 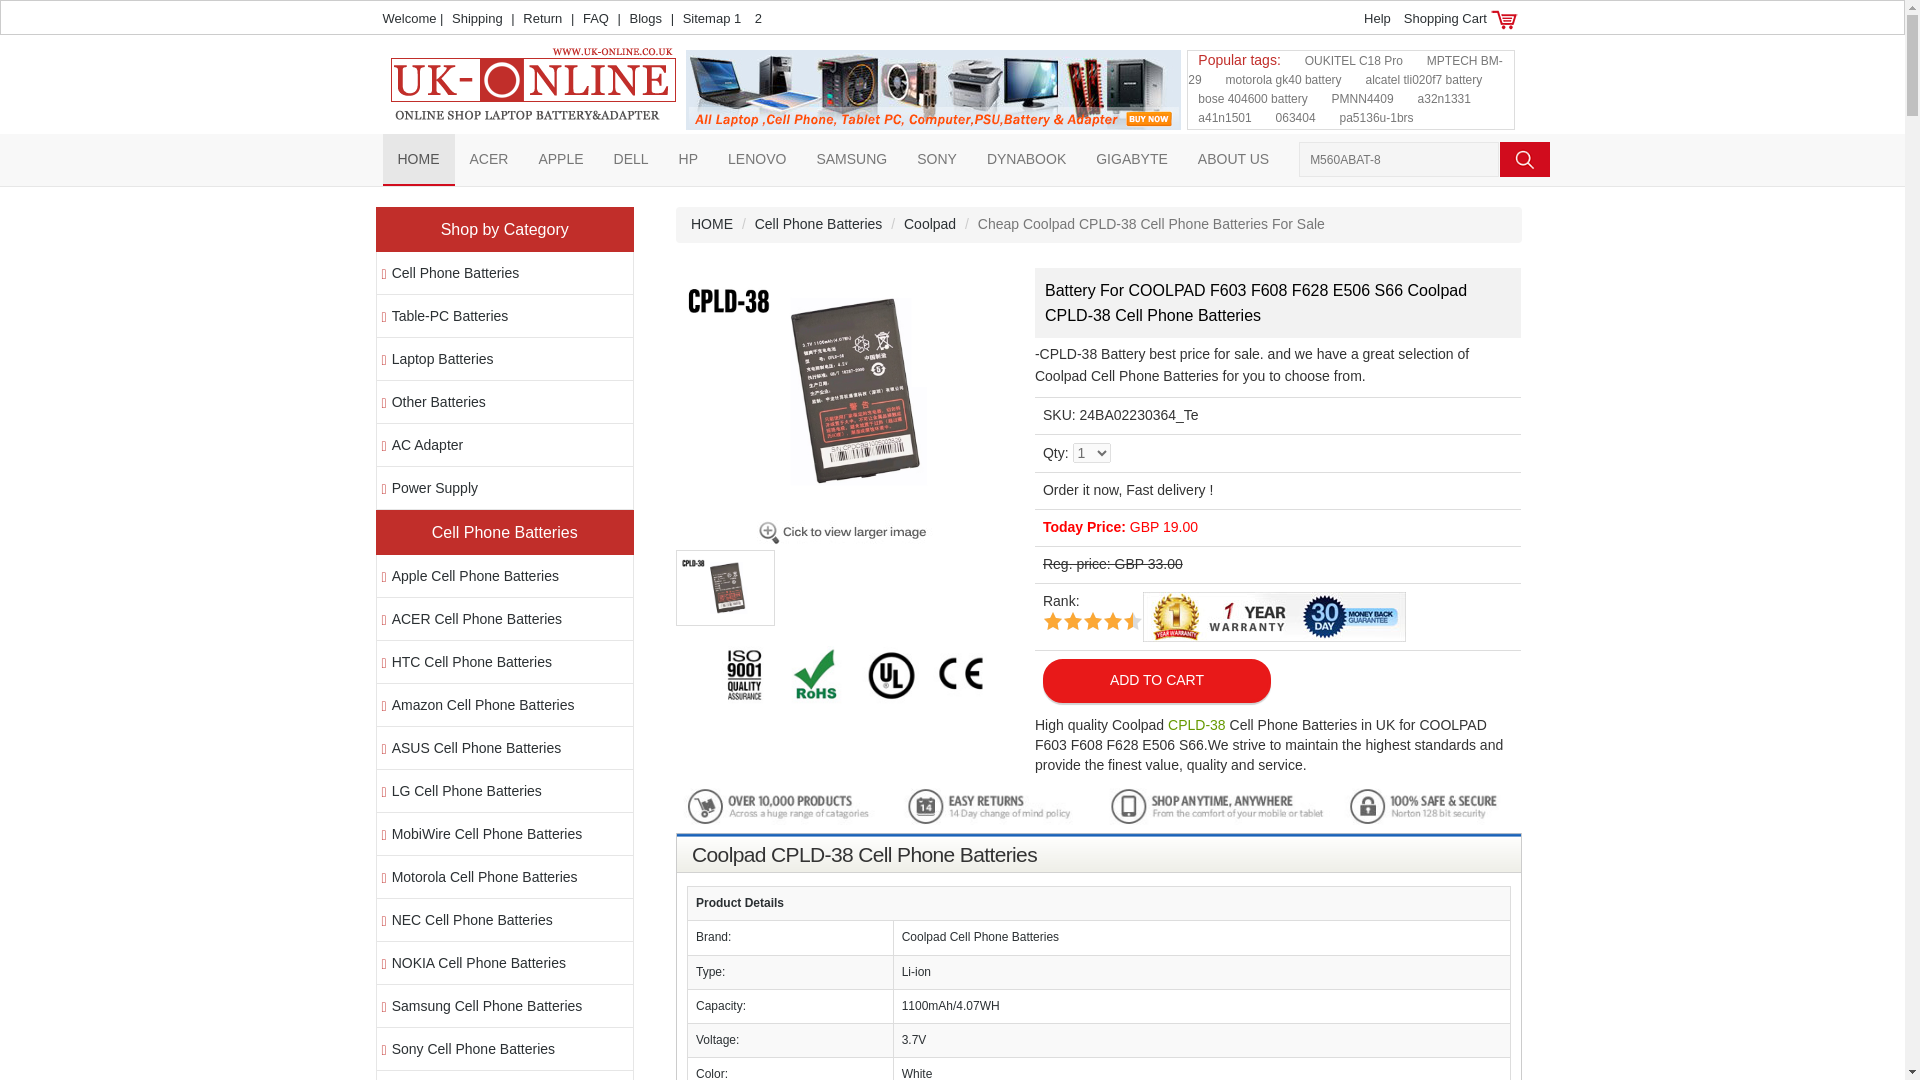 I want to click on HOME, so click(x=418, y=158).